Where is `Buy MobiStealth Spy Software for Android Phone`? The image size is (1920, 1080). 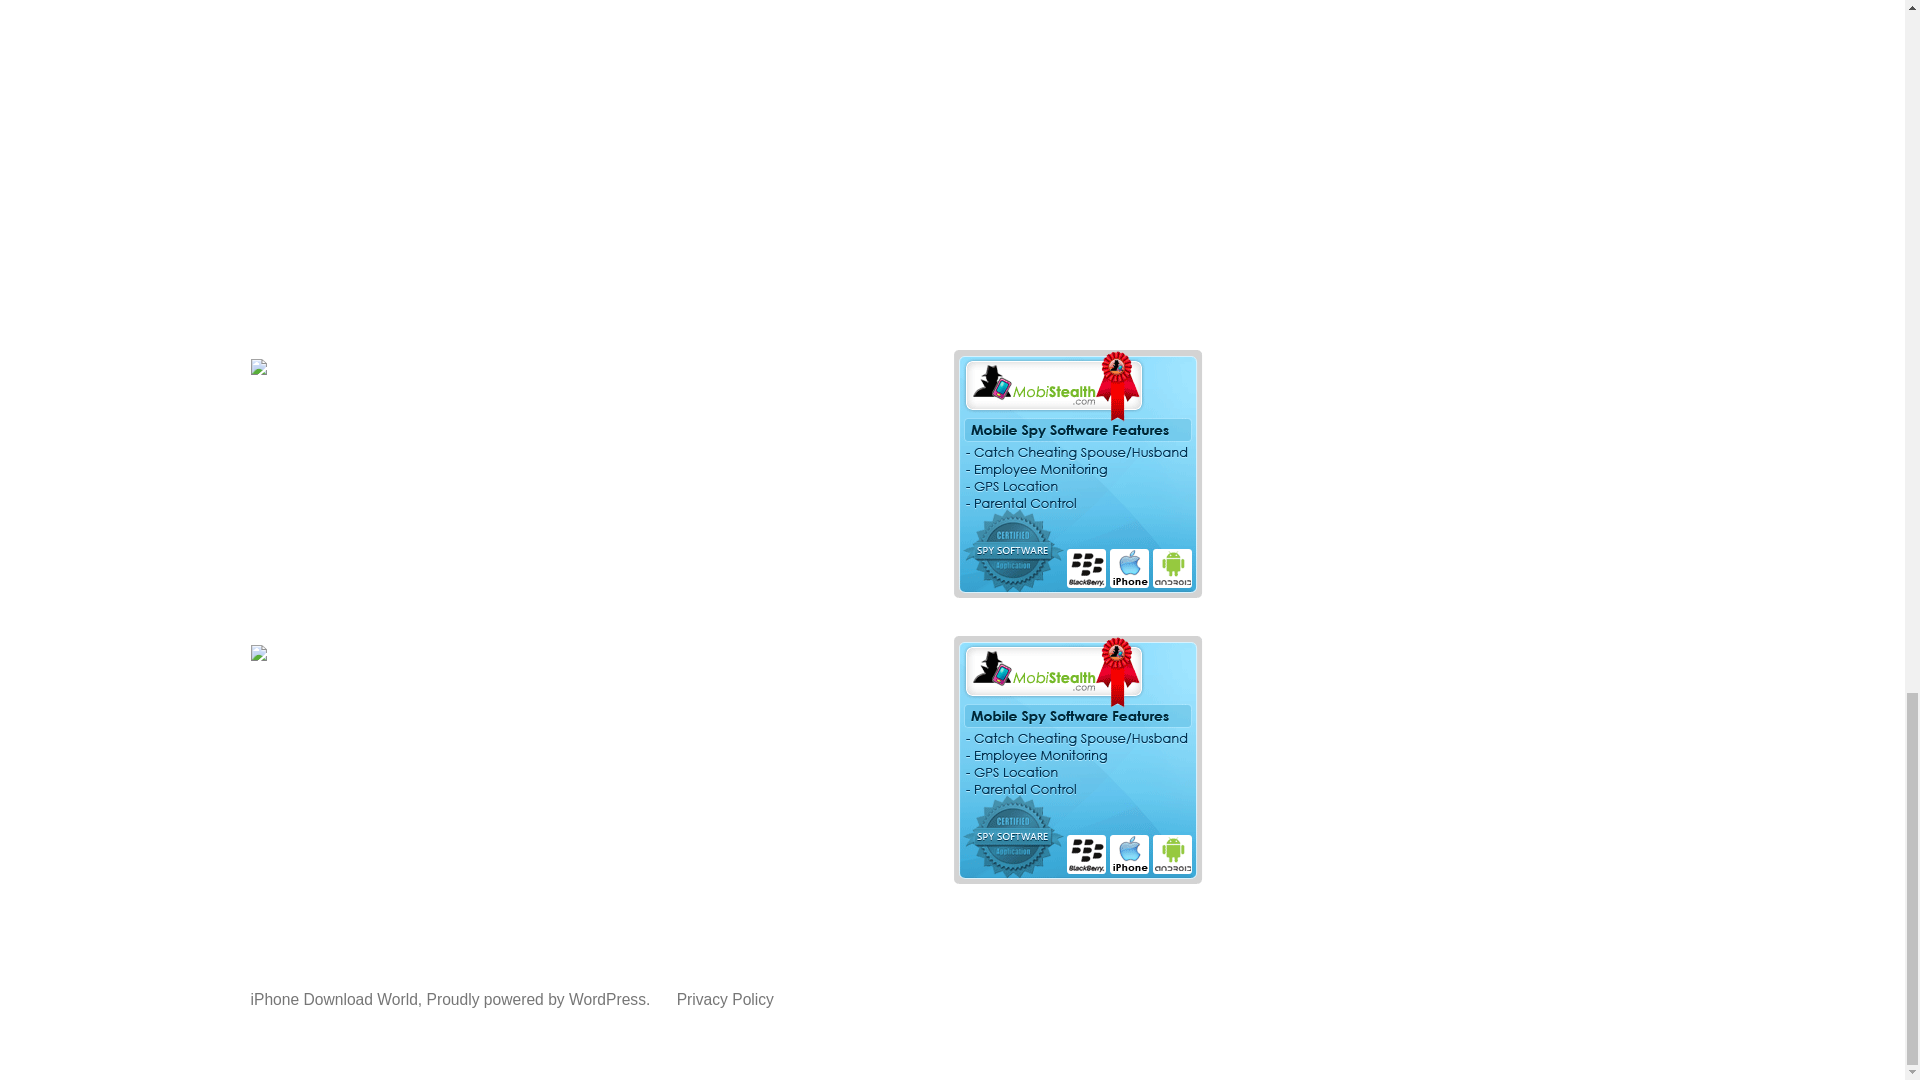
Buy MobiStealth Spy Software for Android Phone is located at coordinates (1076, 591).